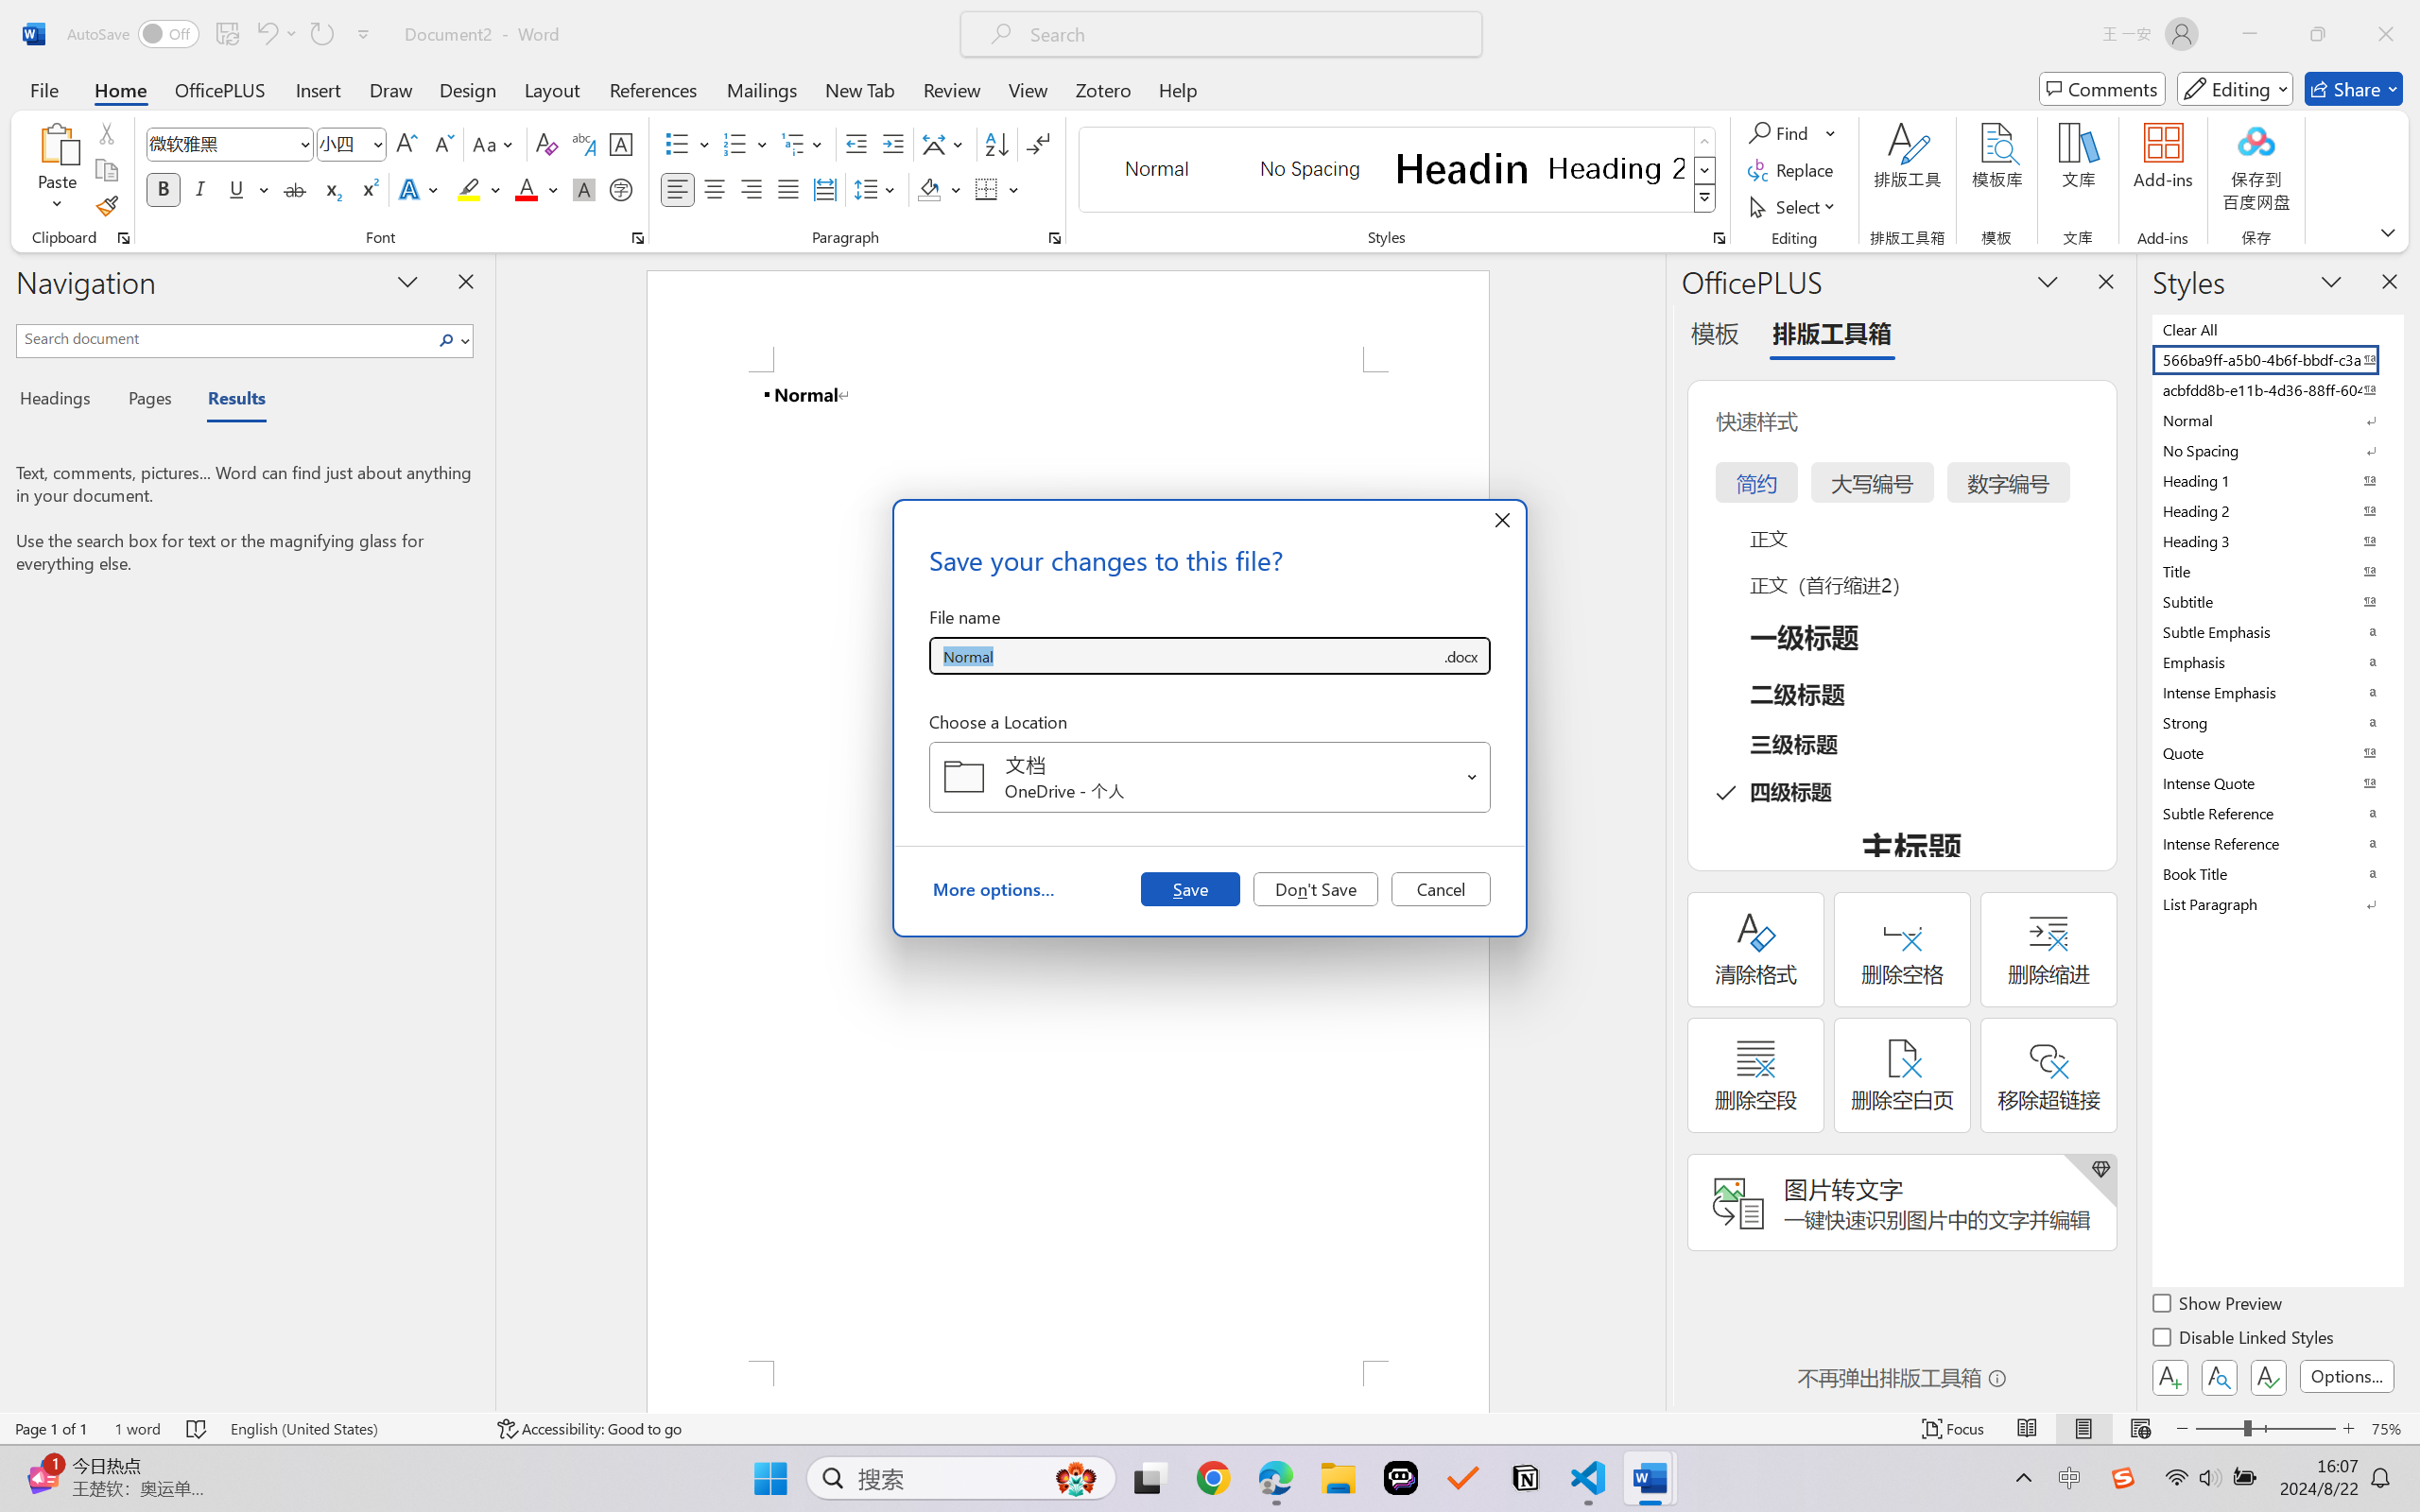  Describe the element at coordinates (106, 206) in the screenshot. I see `Format Painter` at that location.